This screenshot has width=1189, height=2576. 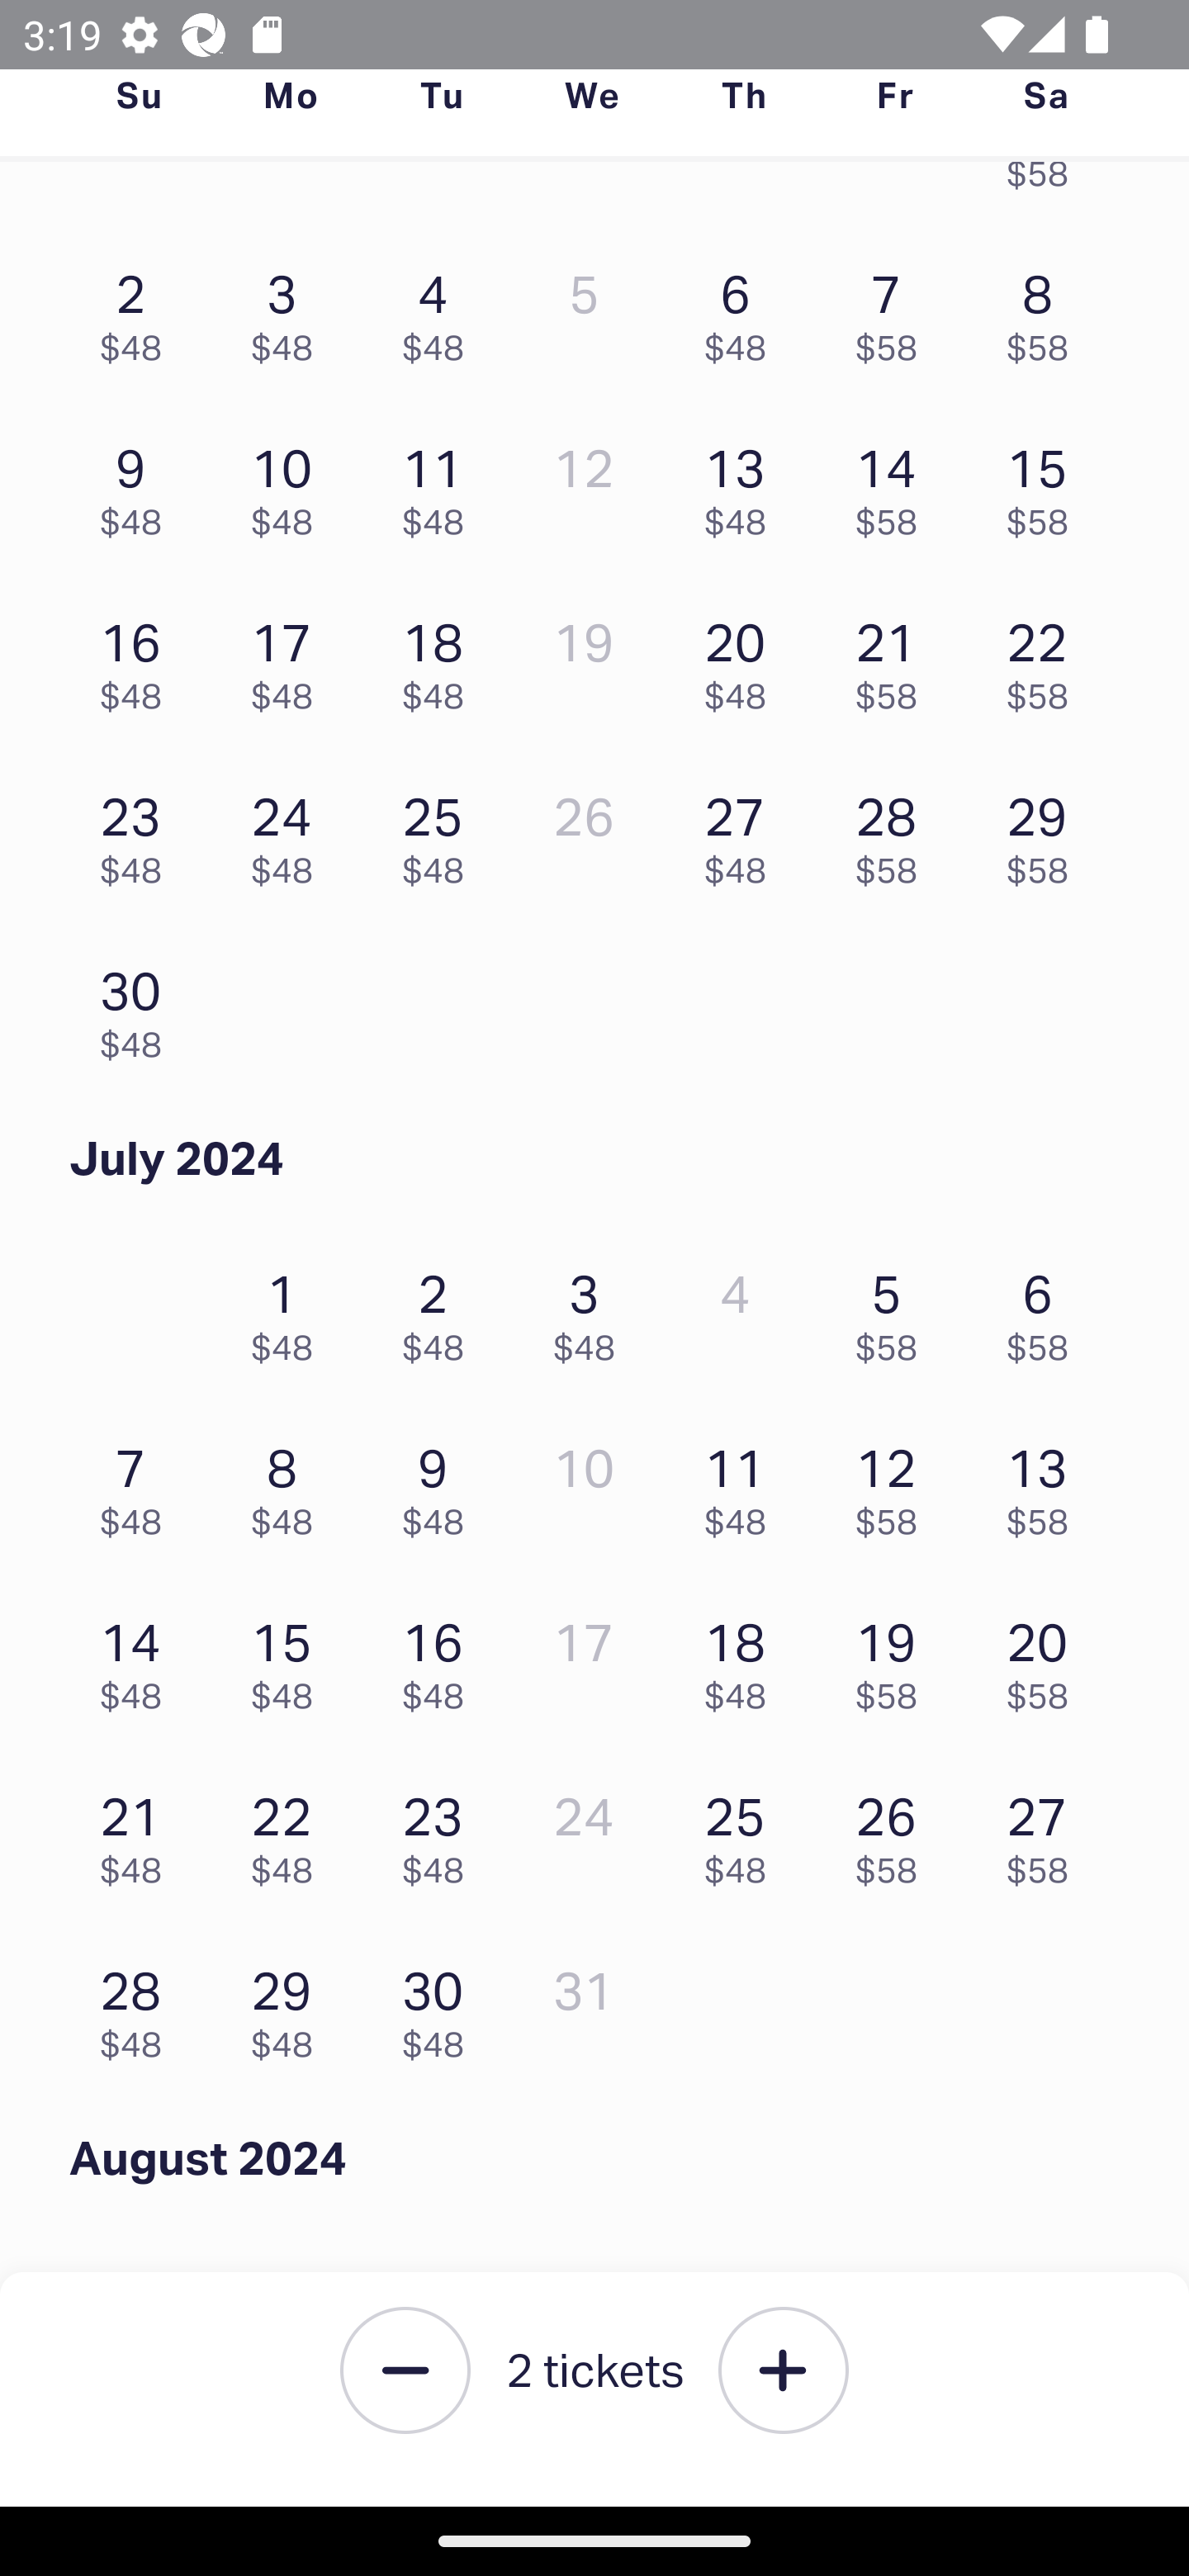 I want to click on 14 $58, so click(x=894, y=484).